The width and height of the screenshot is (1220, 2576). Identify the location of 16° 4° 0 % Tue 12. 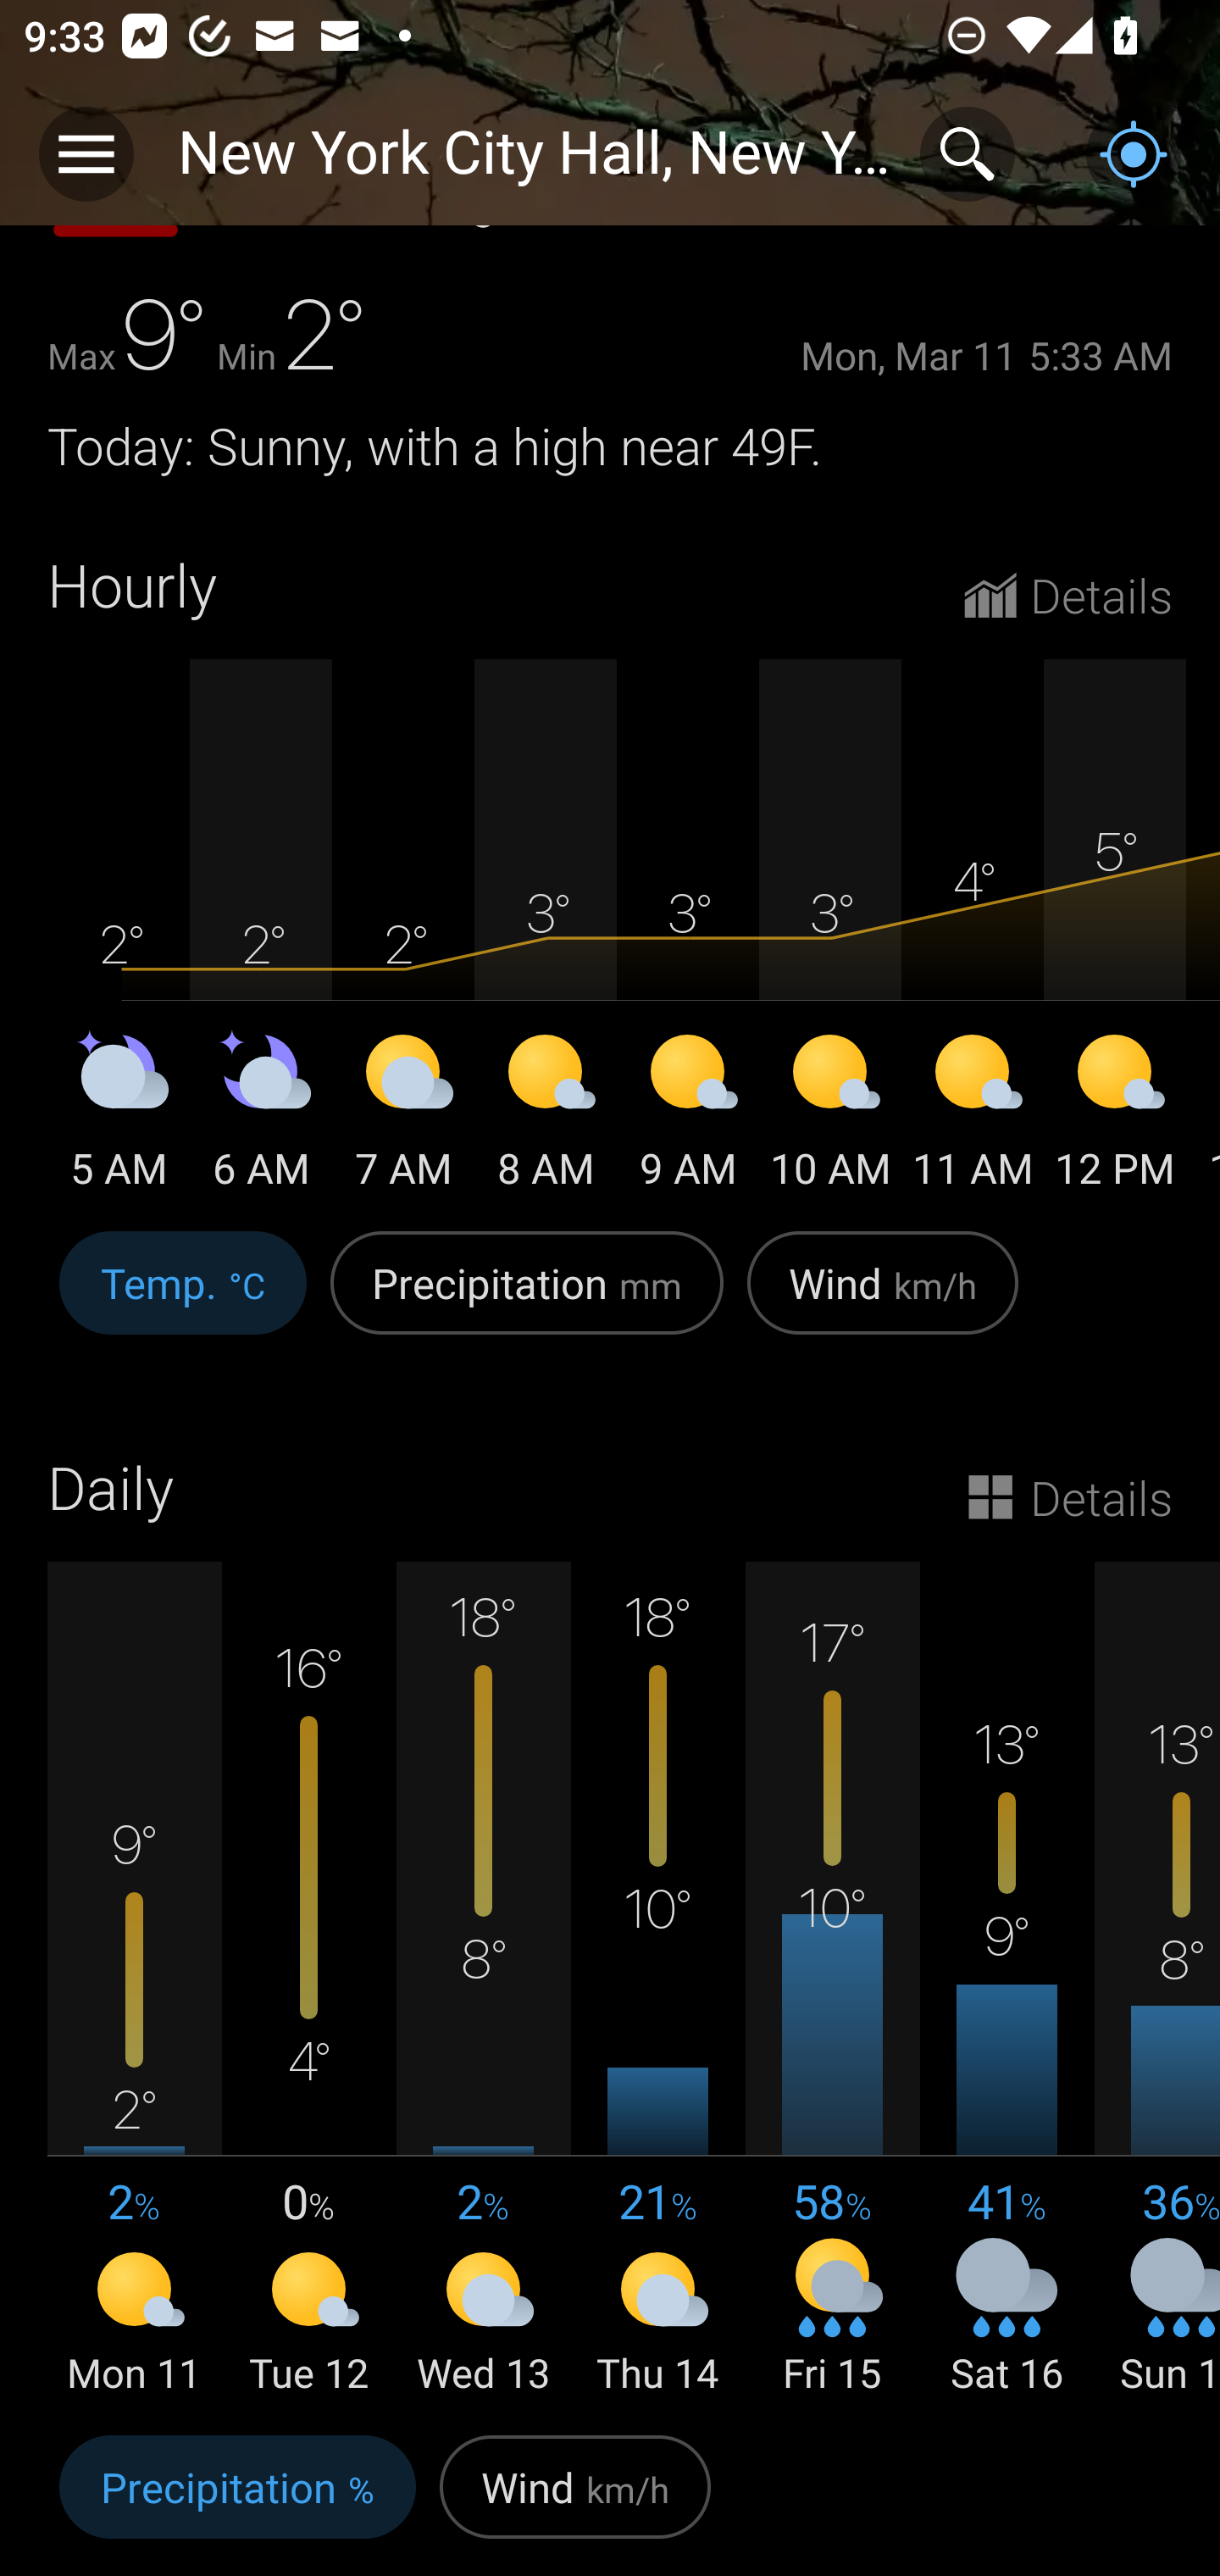
(309, 1981).